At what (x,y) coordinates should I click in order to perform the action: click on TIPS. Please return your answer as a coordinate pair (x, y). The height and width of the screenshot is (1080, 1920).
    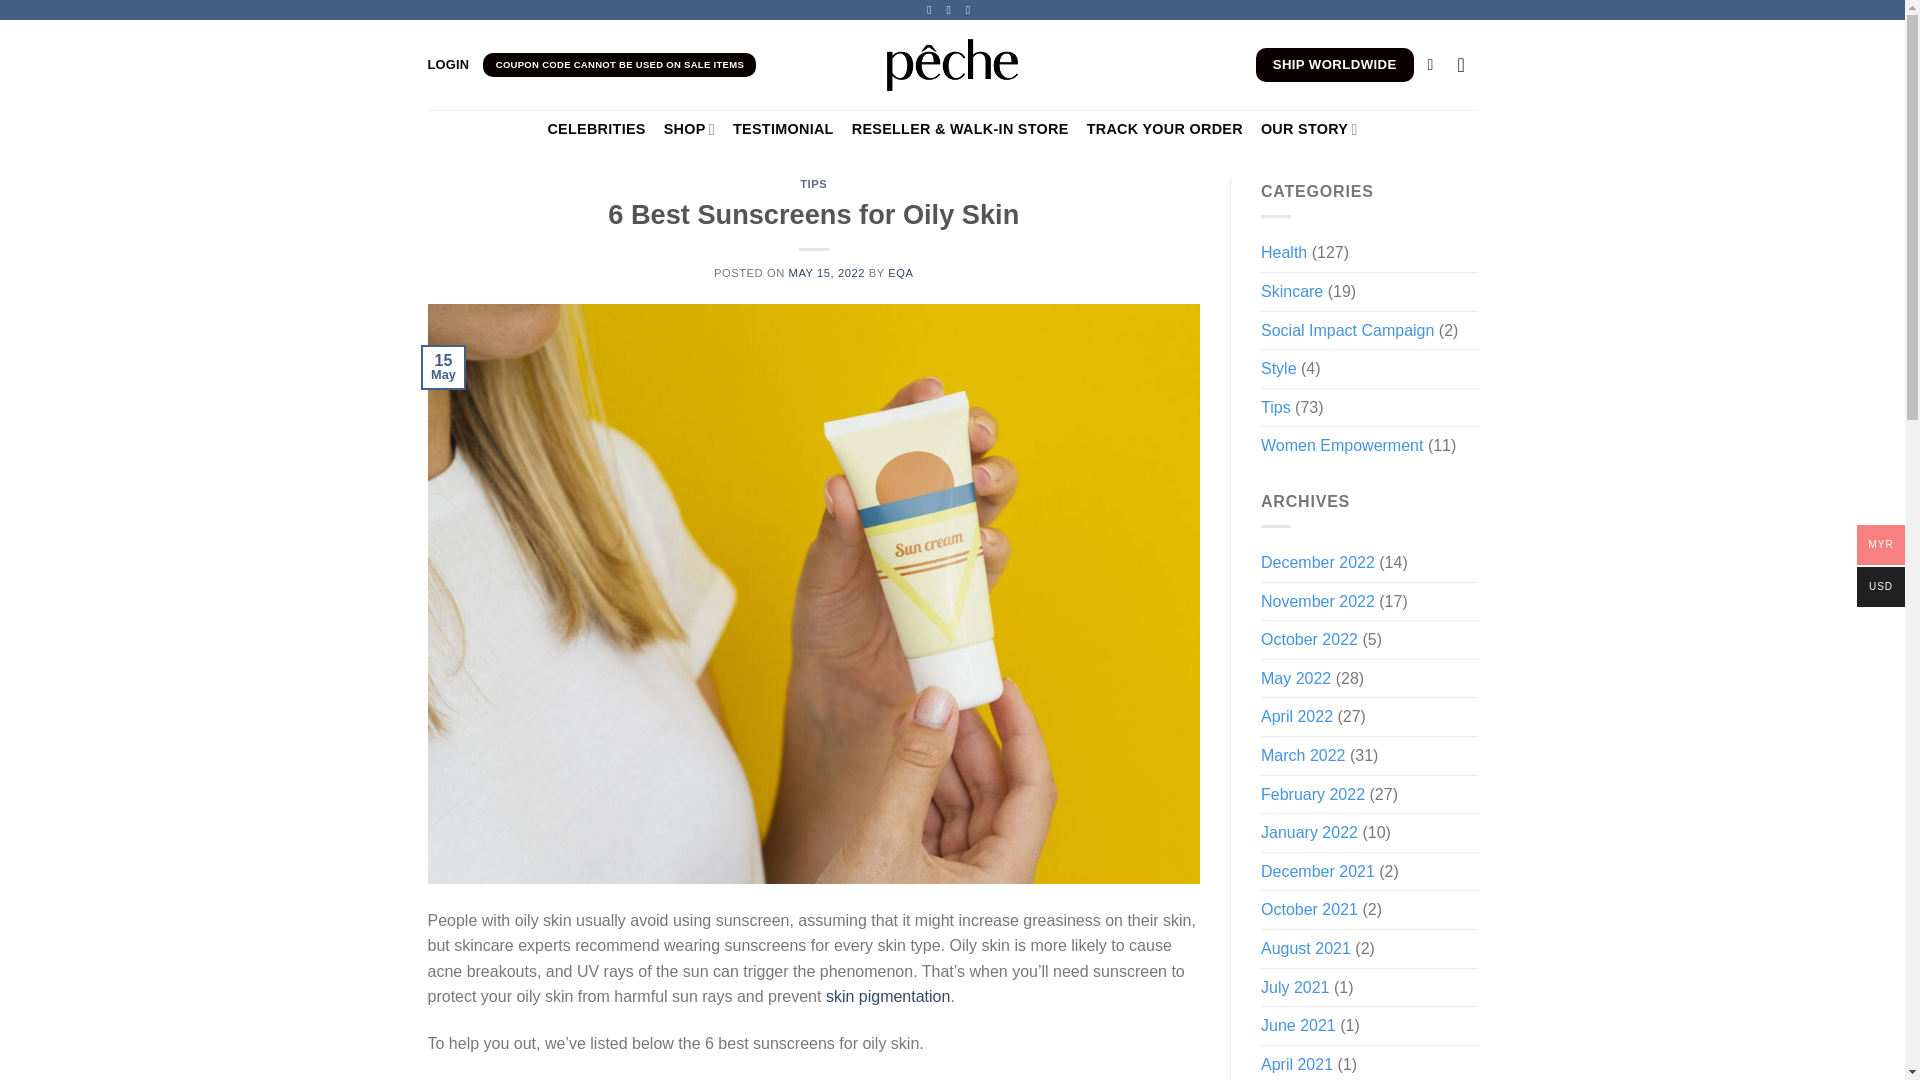
    Looking at the image, I should click on (814, 184).